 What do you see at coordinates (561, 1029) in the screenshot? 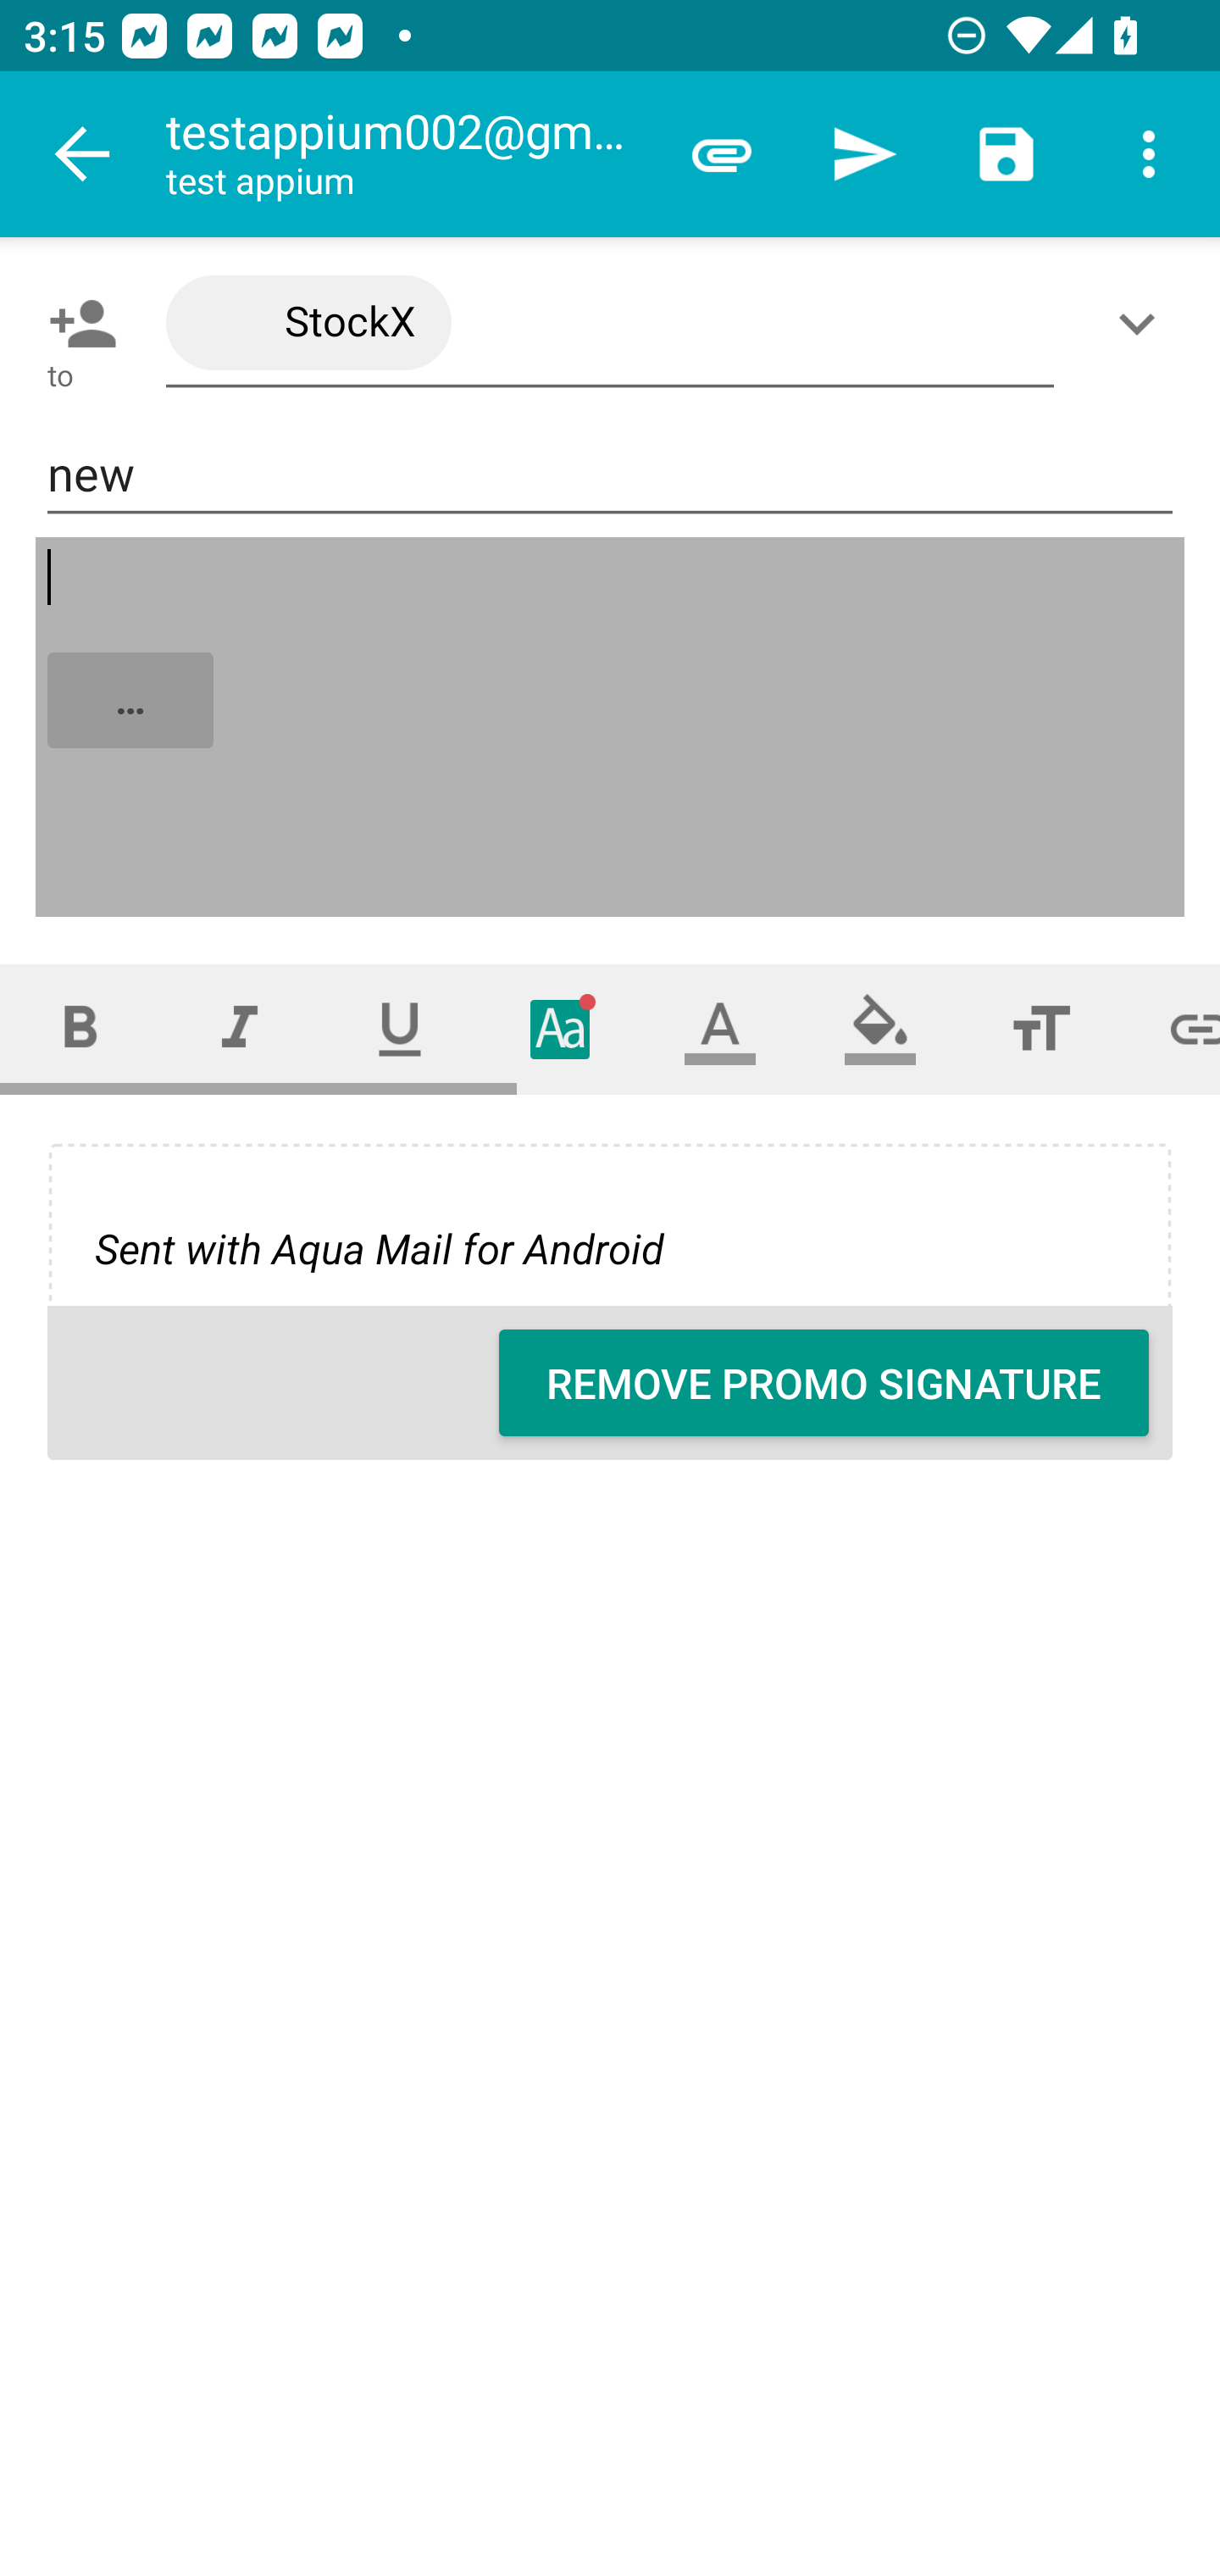
I see `Typeface (font)` at bounding box center [561, 1029].